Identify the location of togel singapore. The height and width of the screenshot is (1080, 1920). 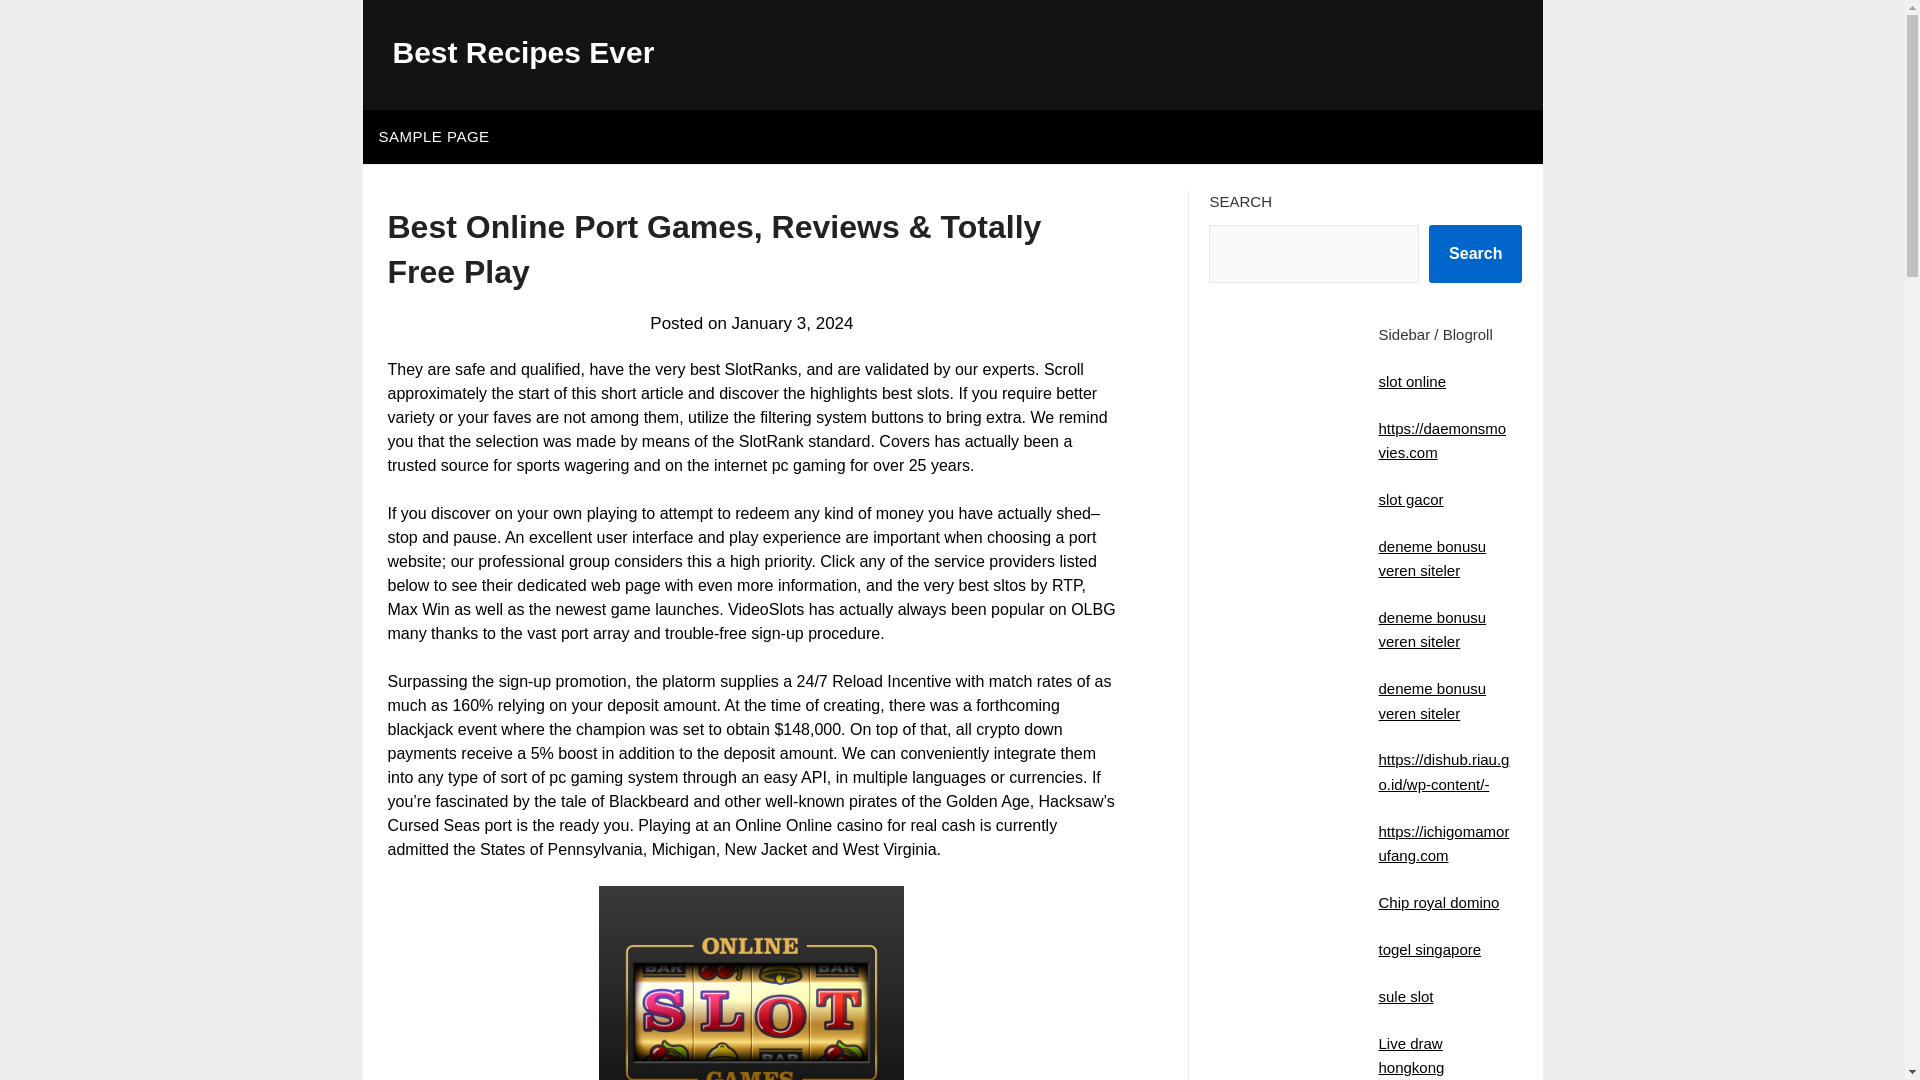
(1429, 948).